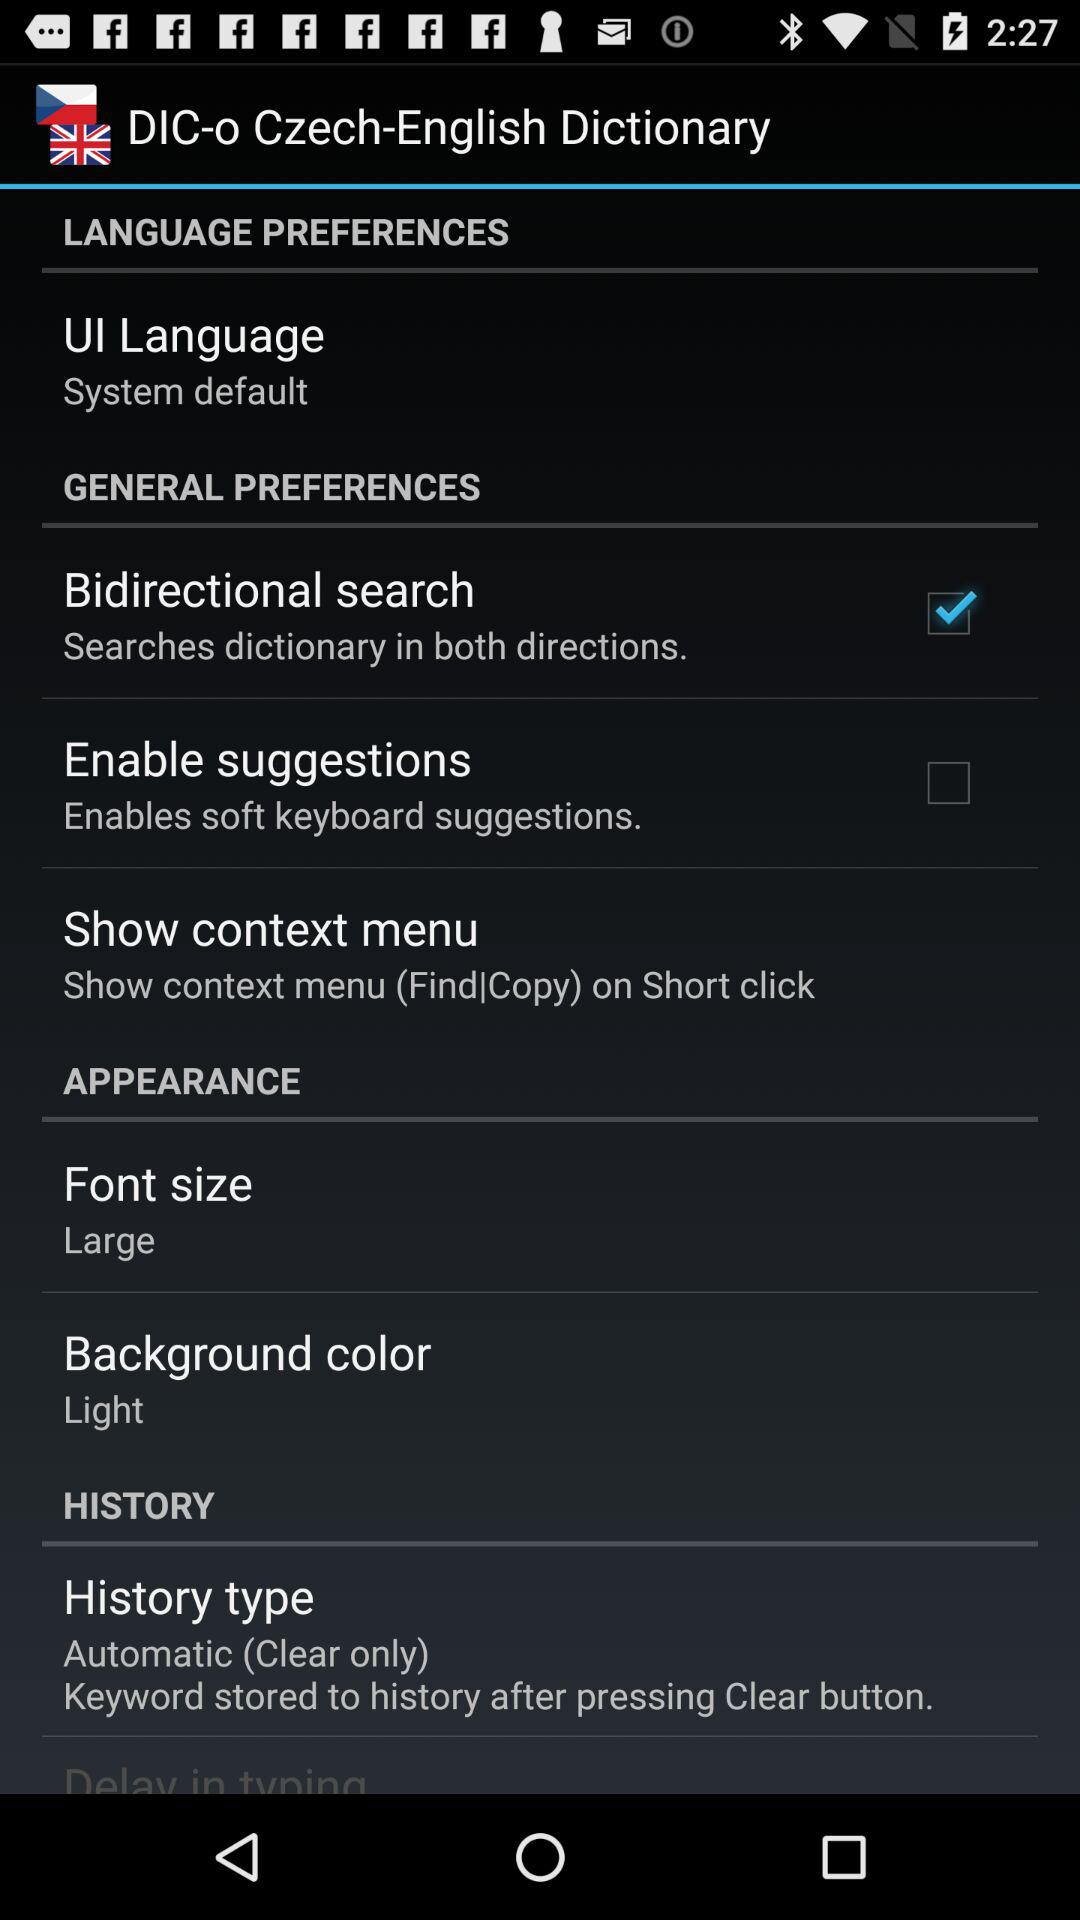 The width and height of the screenshot is (1080, 1920). Describe the element at coordinates (352, 814) in the screenshot. I see `flip to the enables soft keyboard` at that location.